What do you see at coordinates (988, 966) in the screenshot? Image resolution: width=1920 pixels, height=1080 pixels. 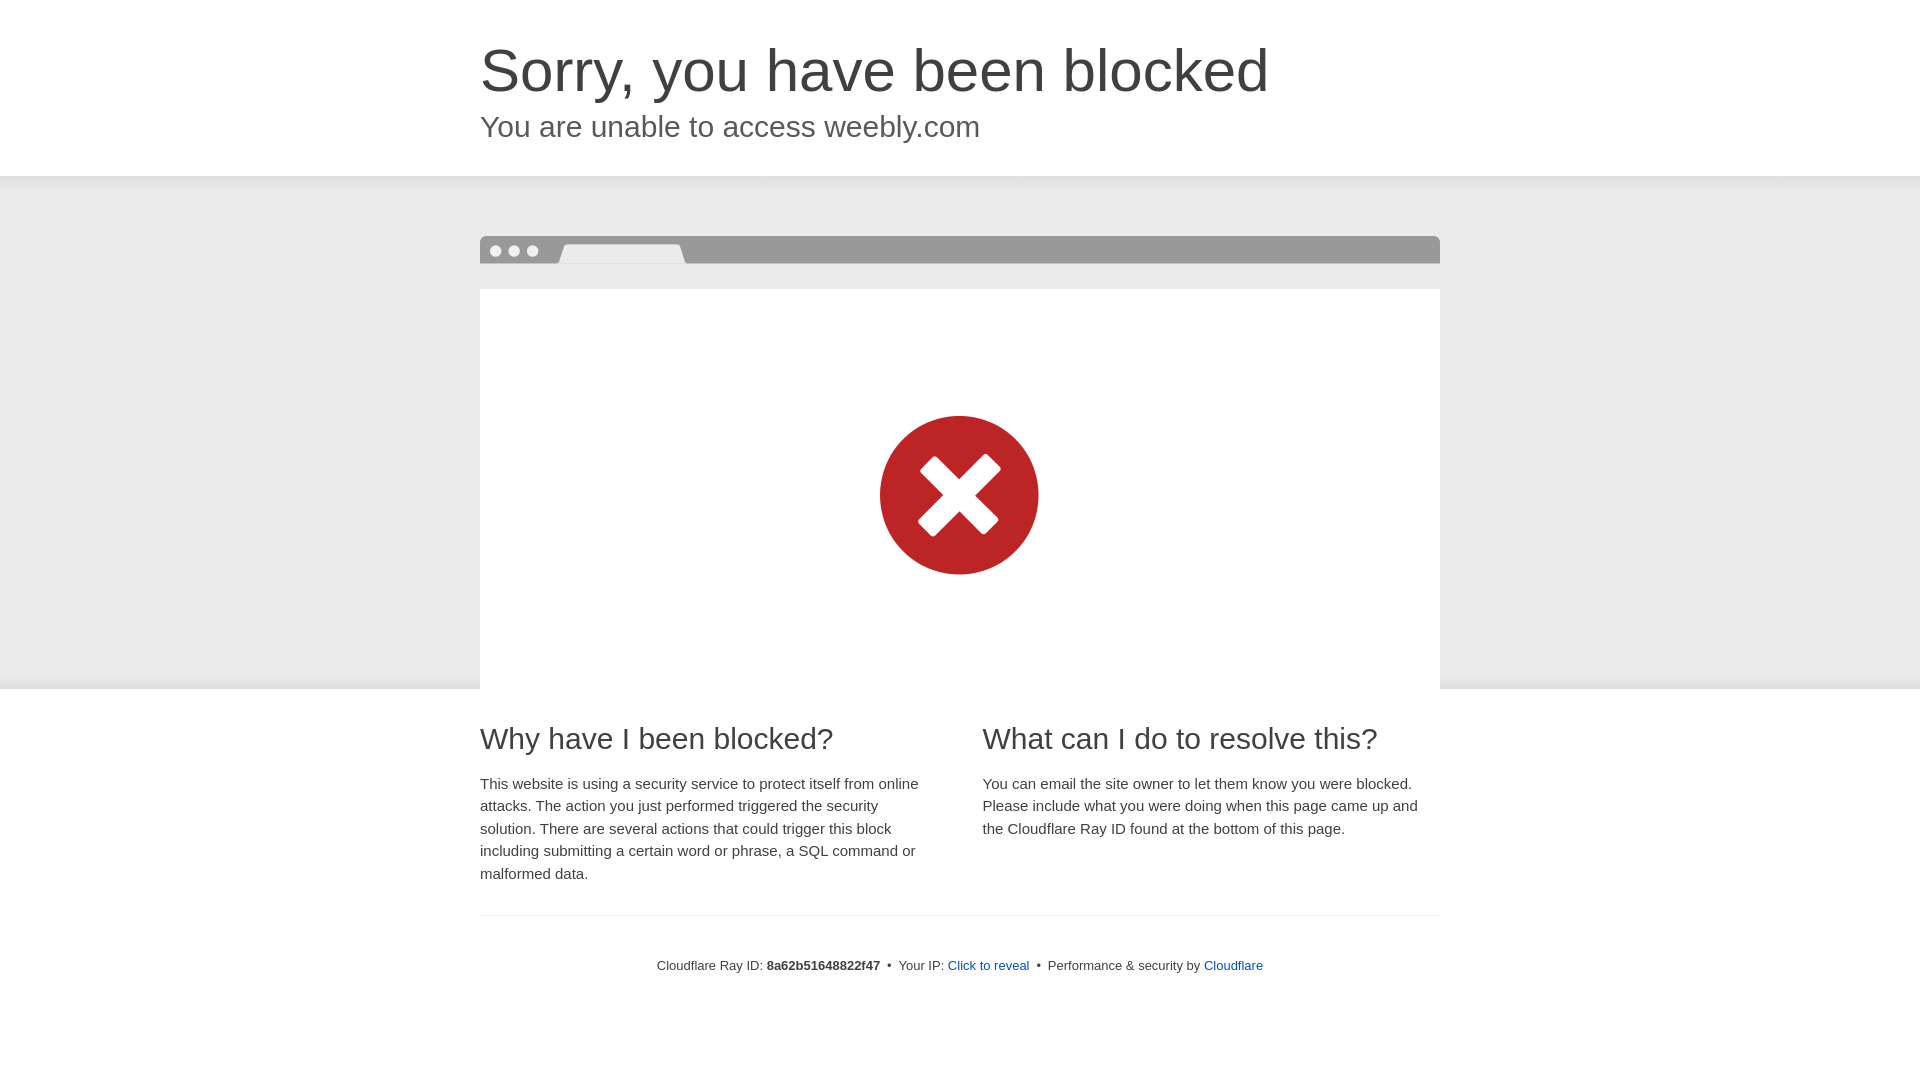 I see `Click to reveal` at bounding box center [988, 966].